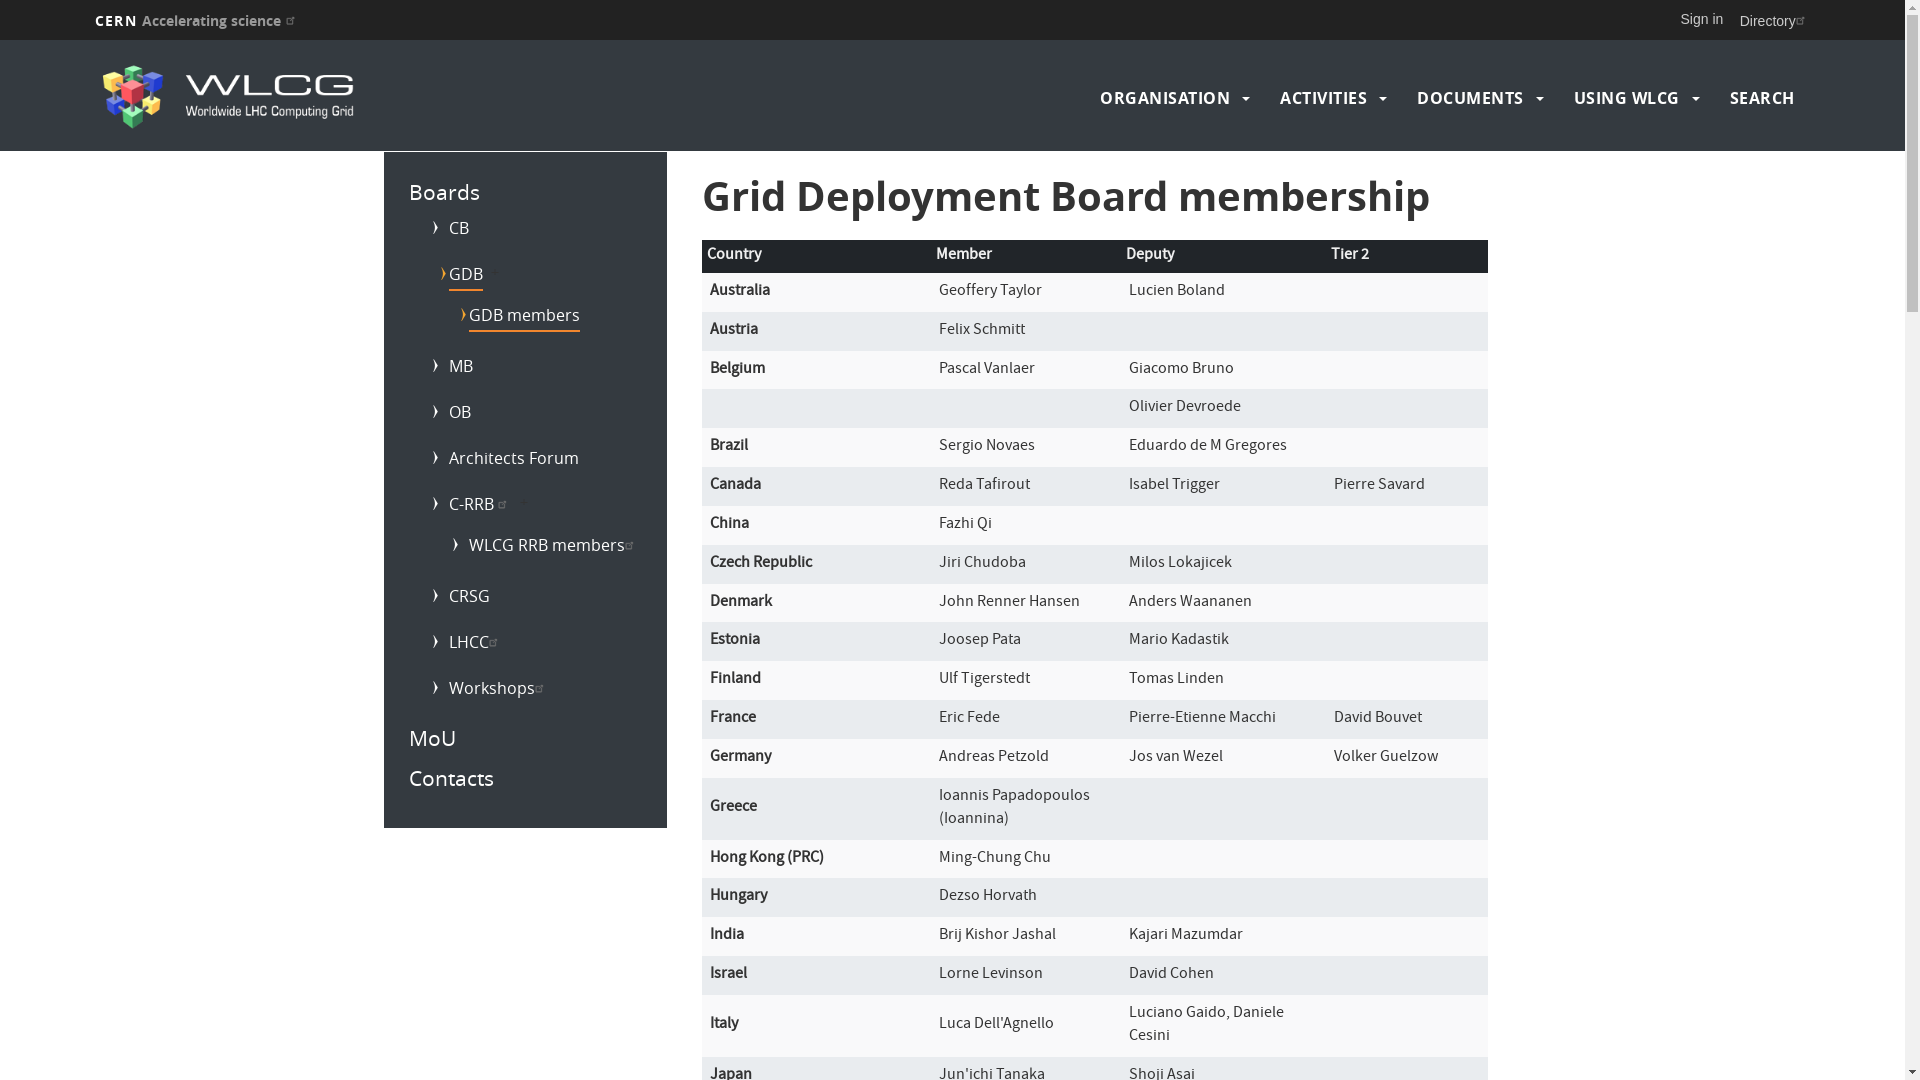 This screenshot has width=1920, height=1080. Describe the element at coordinates (470, 506) in the screenshot. I see `C-RRB (link is external)` at that location.